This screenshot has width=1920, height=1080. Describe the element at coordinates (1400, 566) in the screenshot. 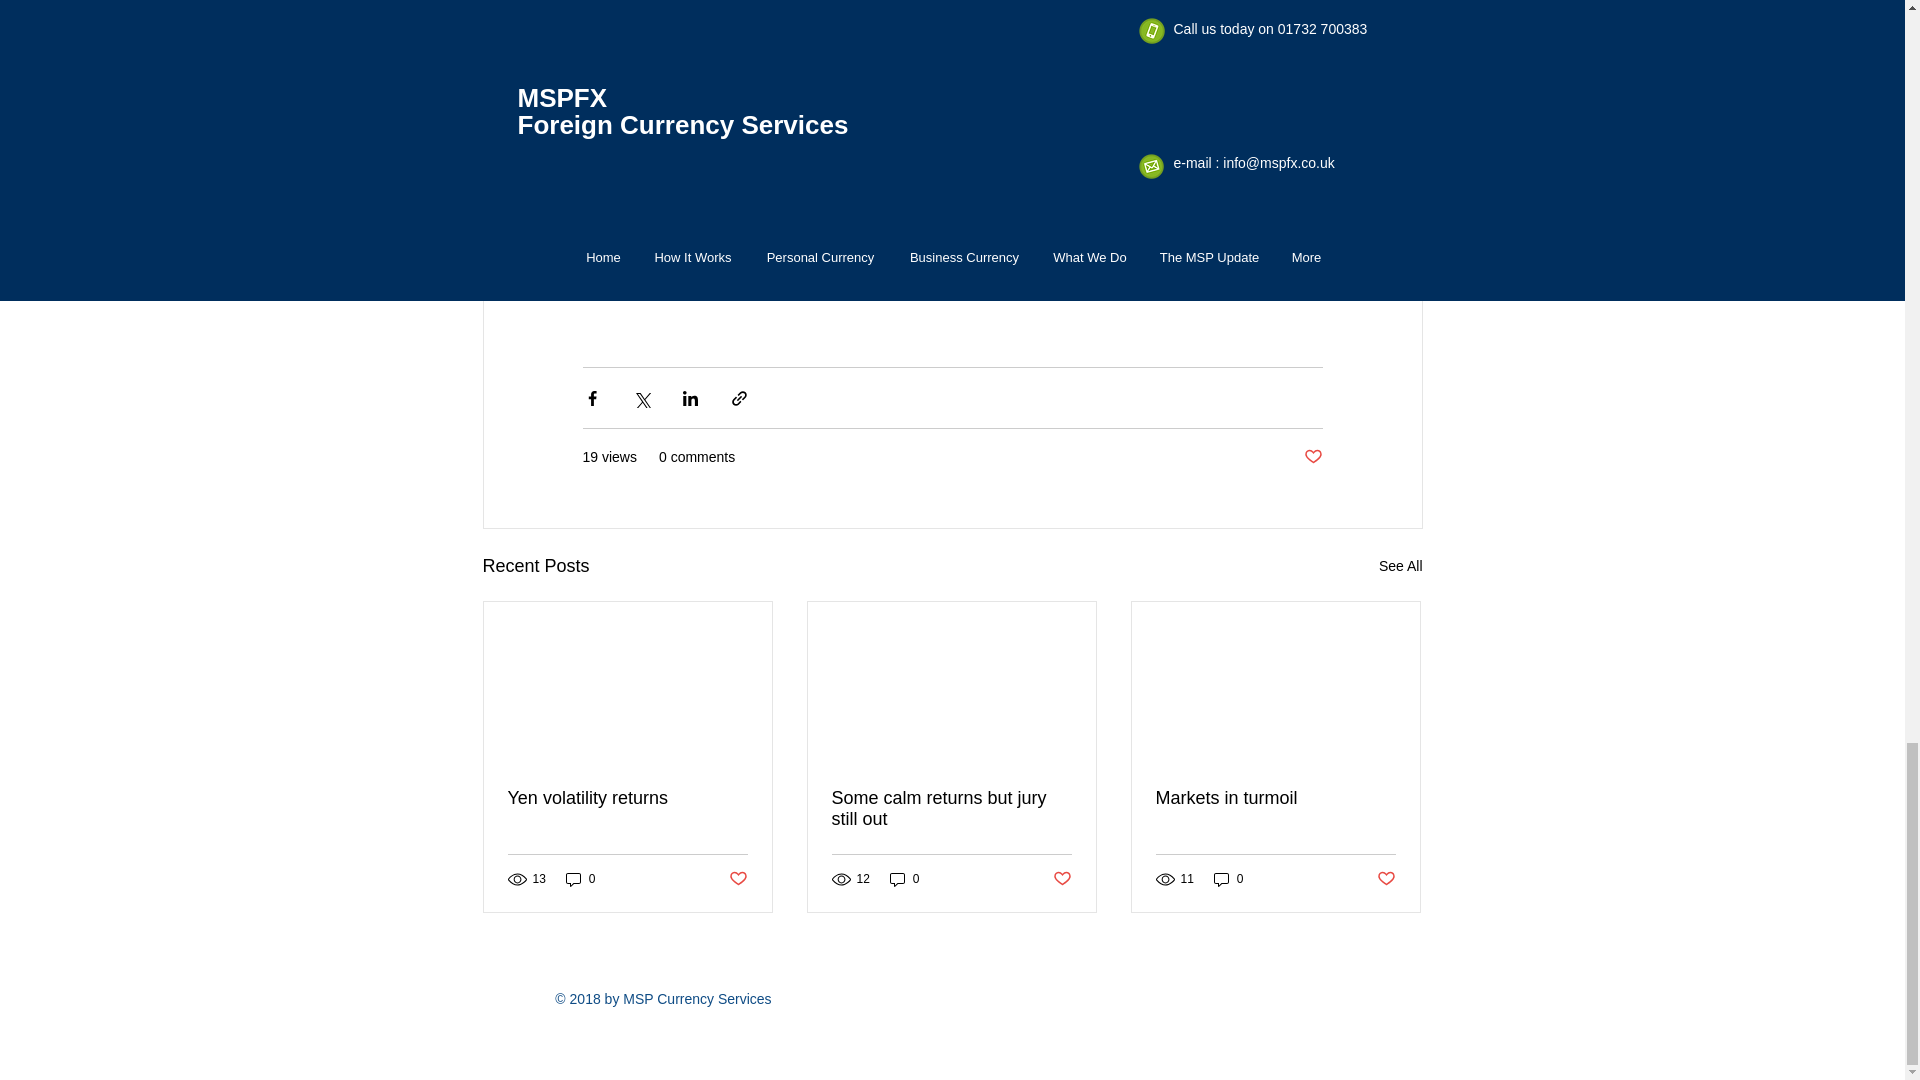

I see `See All` at that location.